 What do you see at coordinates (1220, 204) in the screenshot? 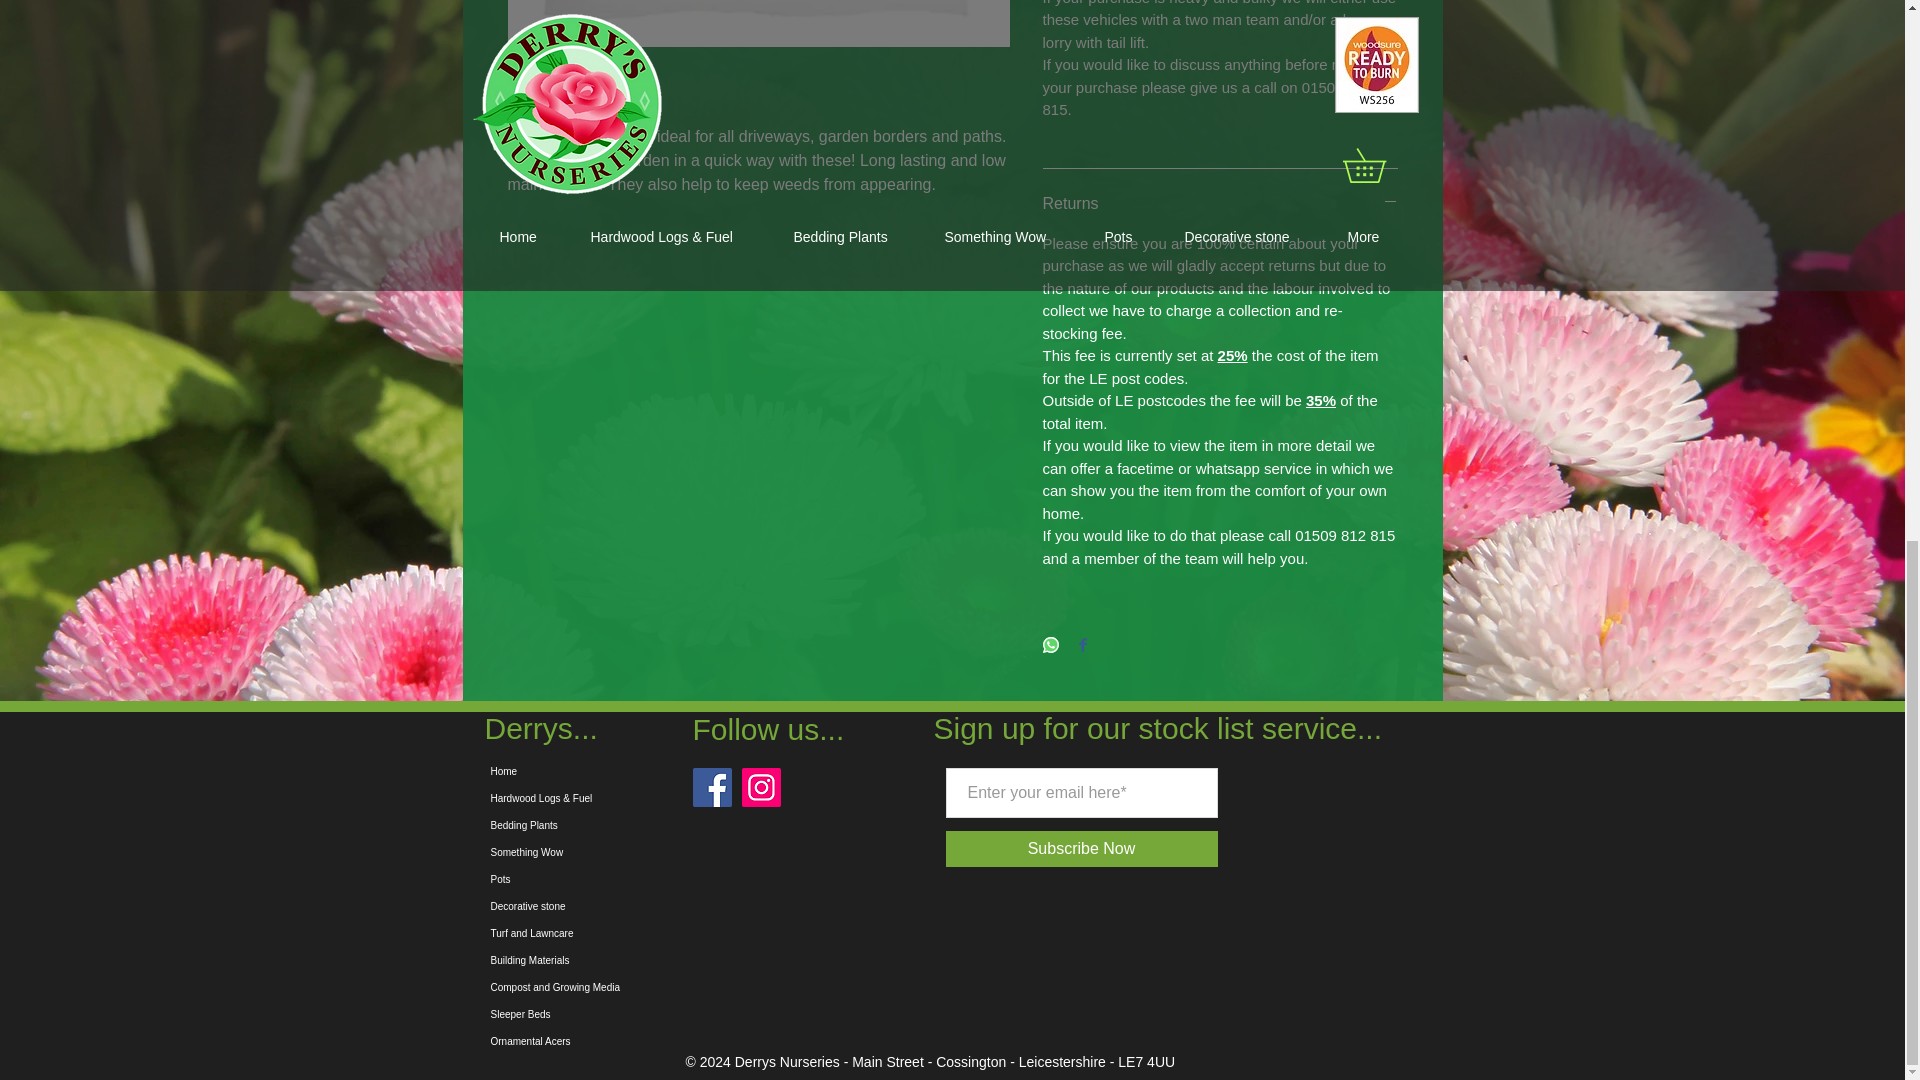
I see `Returns` at bounding box center [1220, 204].